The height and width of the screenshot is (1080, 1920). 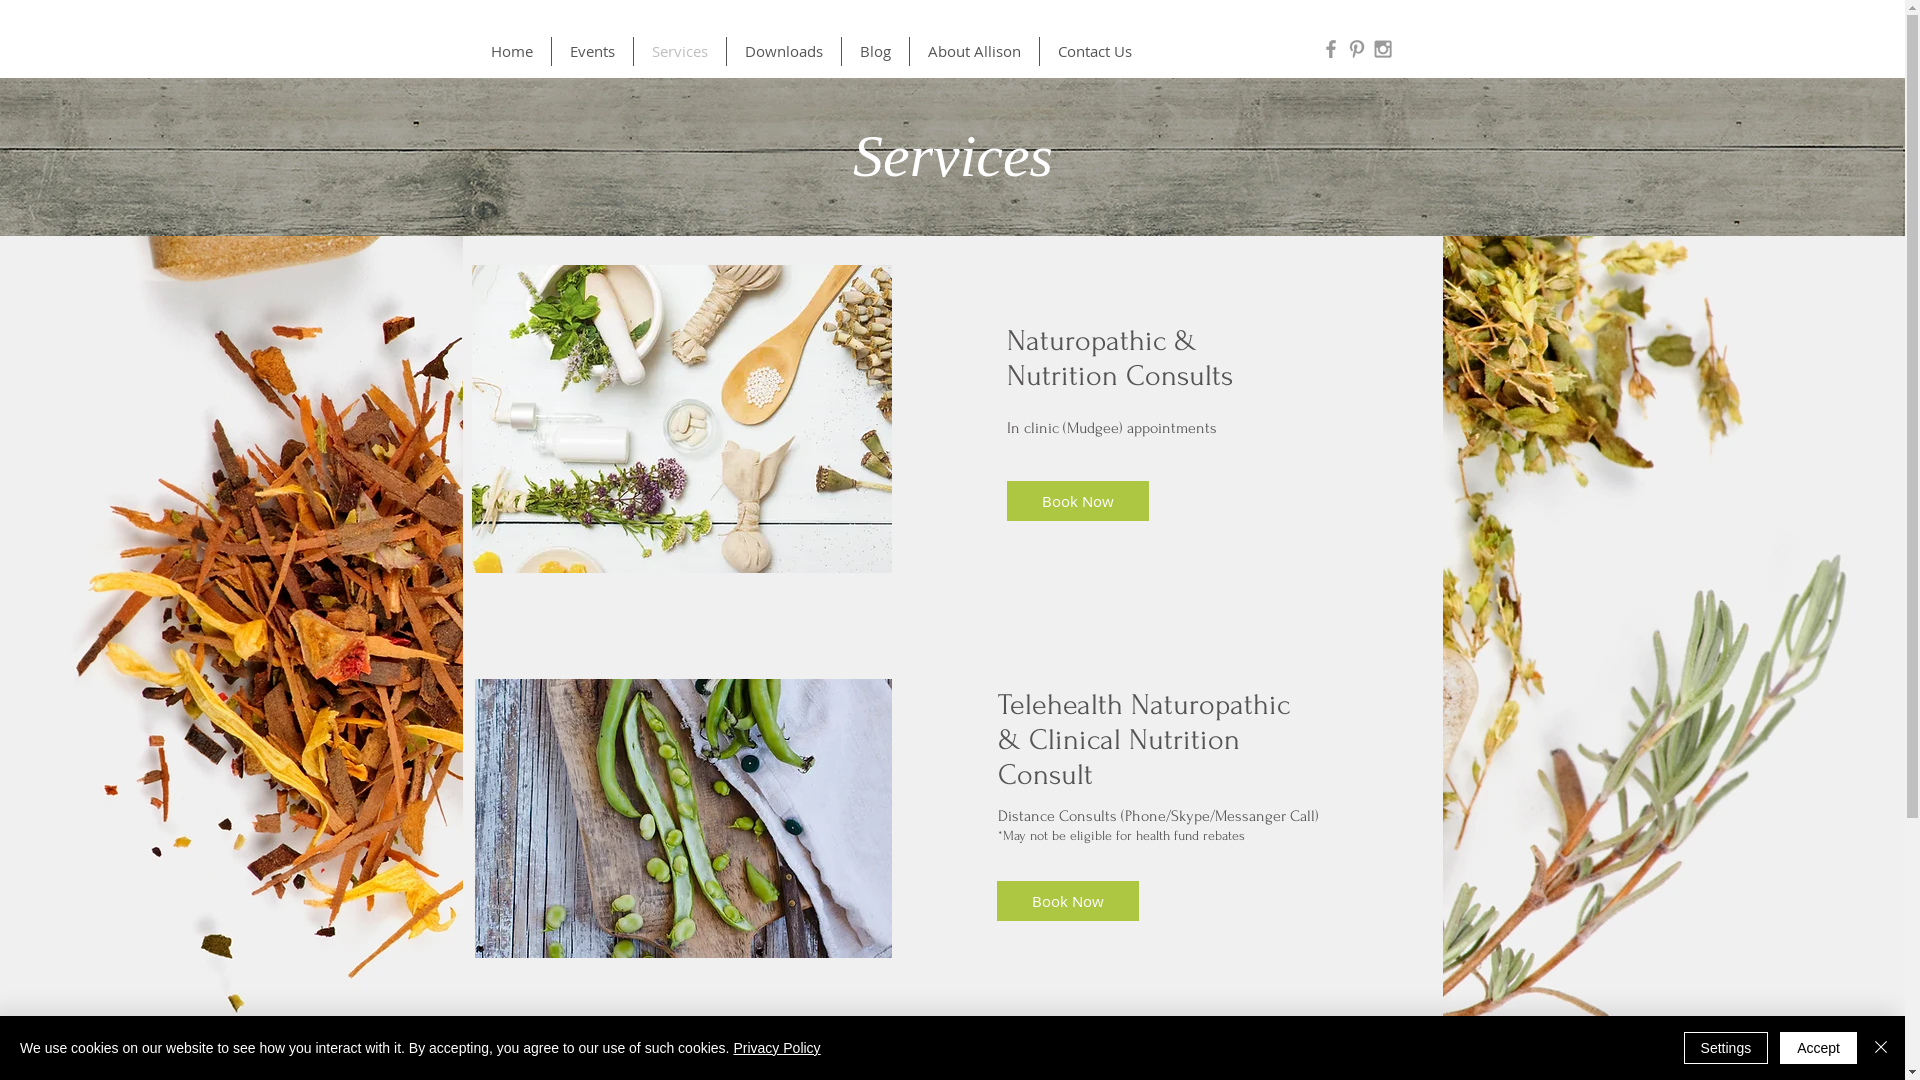 What do you see at coordinates (1067, 901) in the screenshot?
I see `Book Now` at bounding box center [1067, 901].